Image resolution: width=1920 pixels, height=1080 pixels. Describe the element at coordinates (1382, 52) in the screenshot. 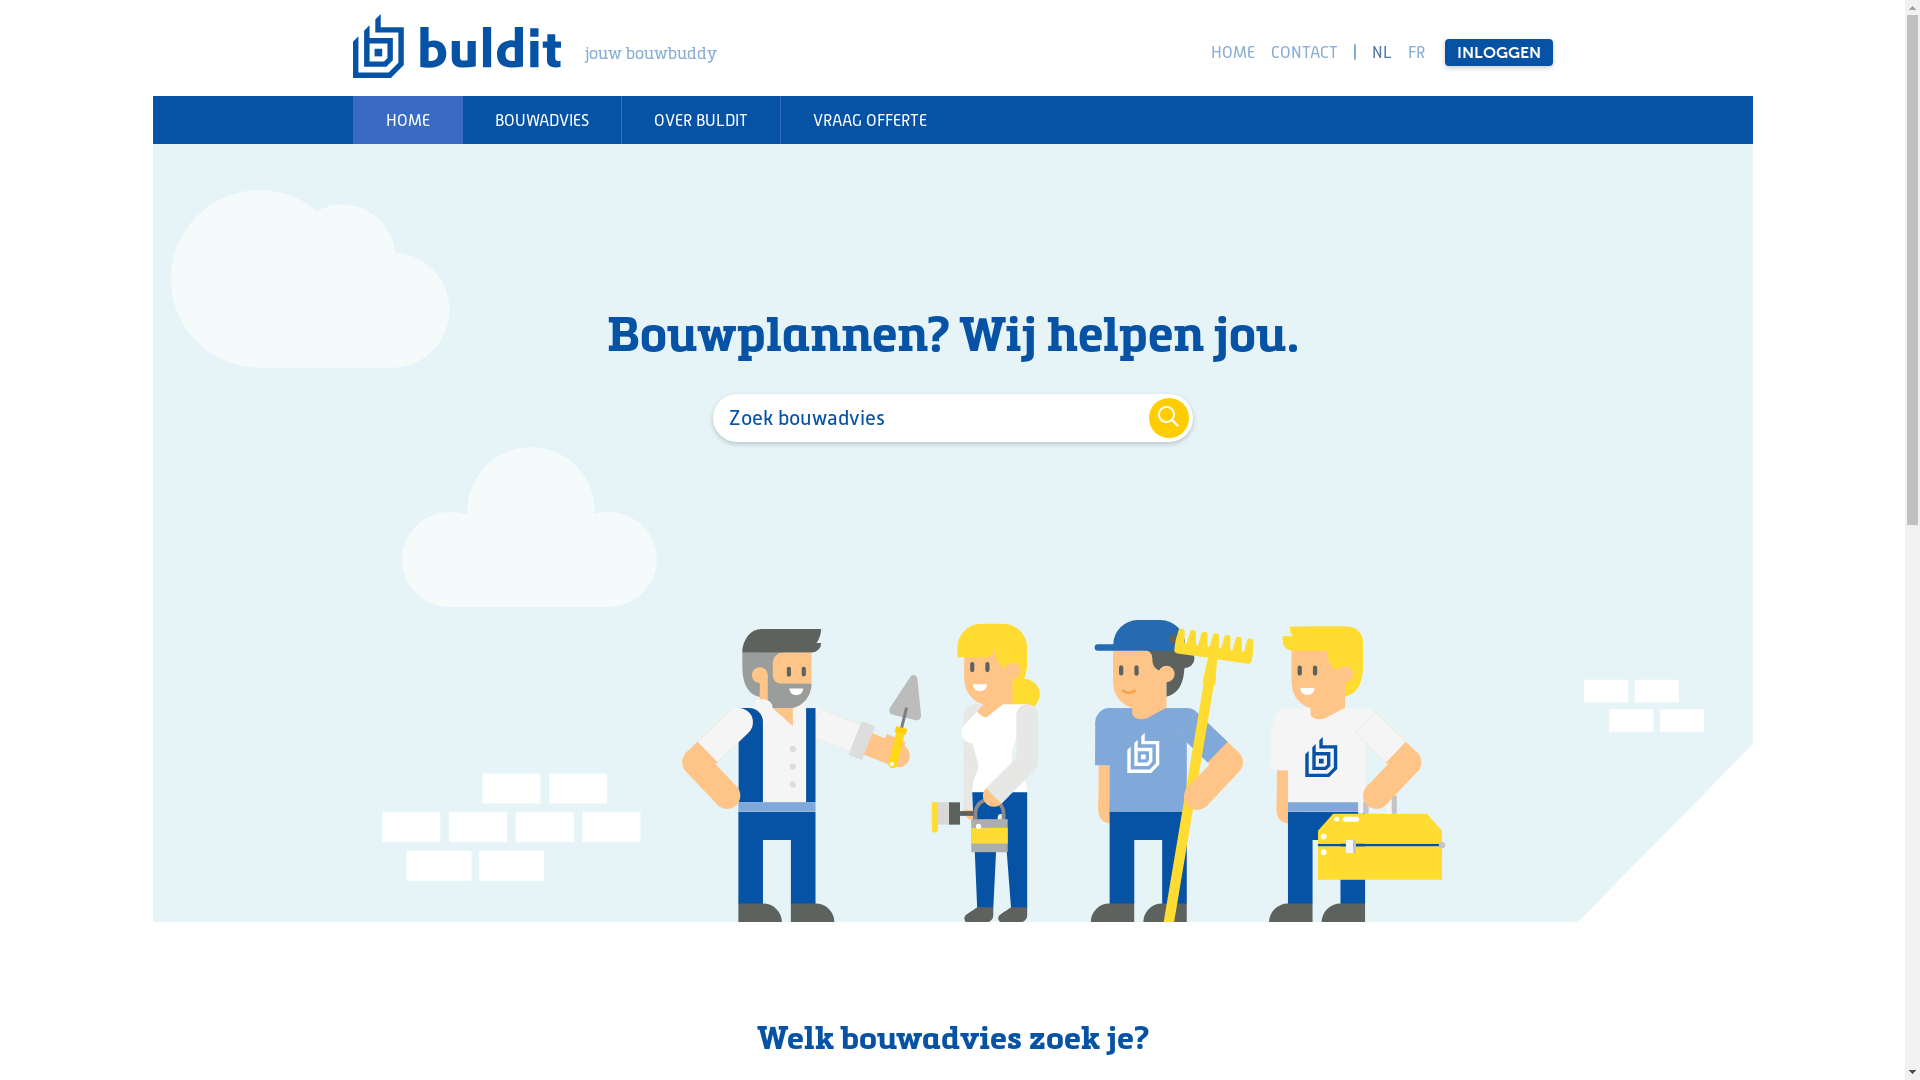

I see `NL` at that location.